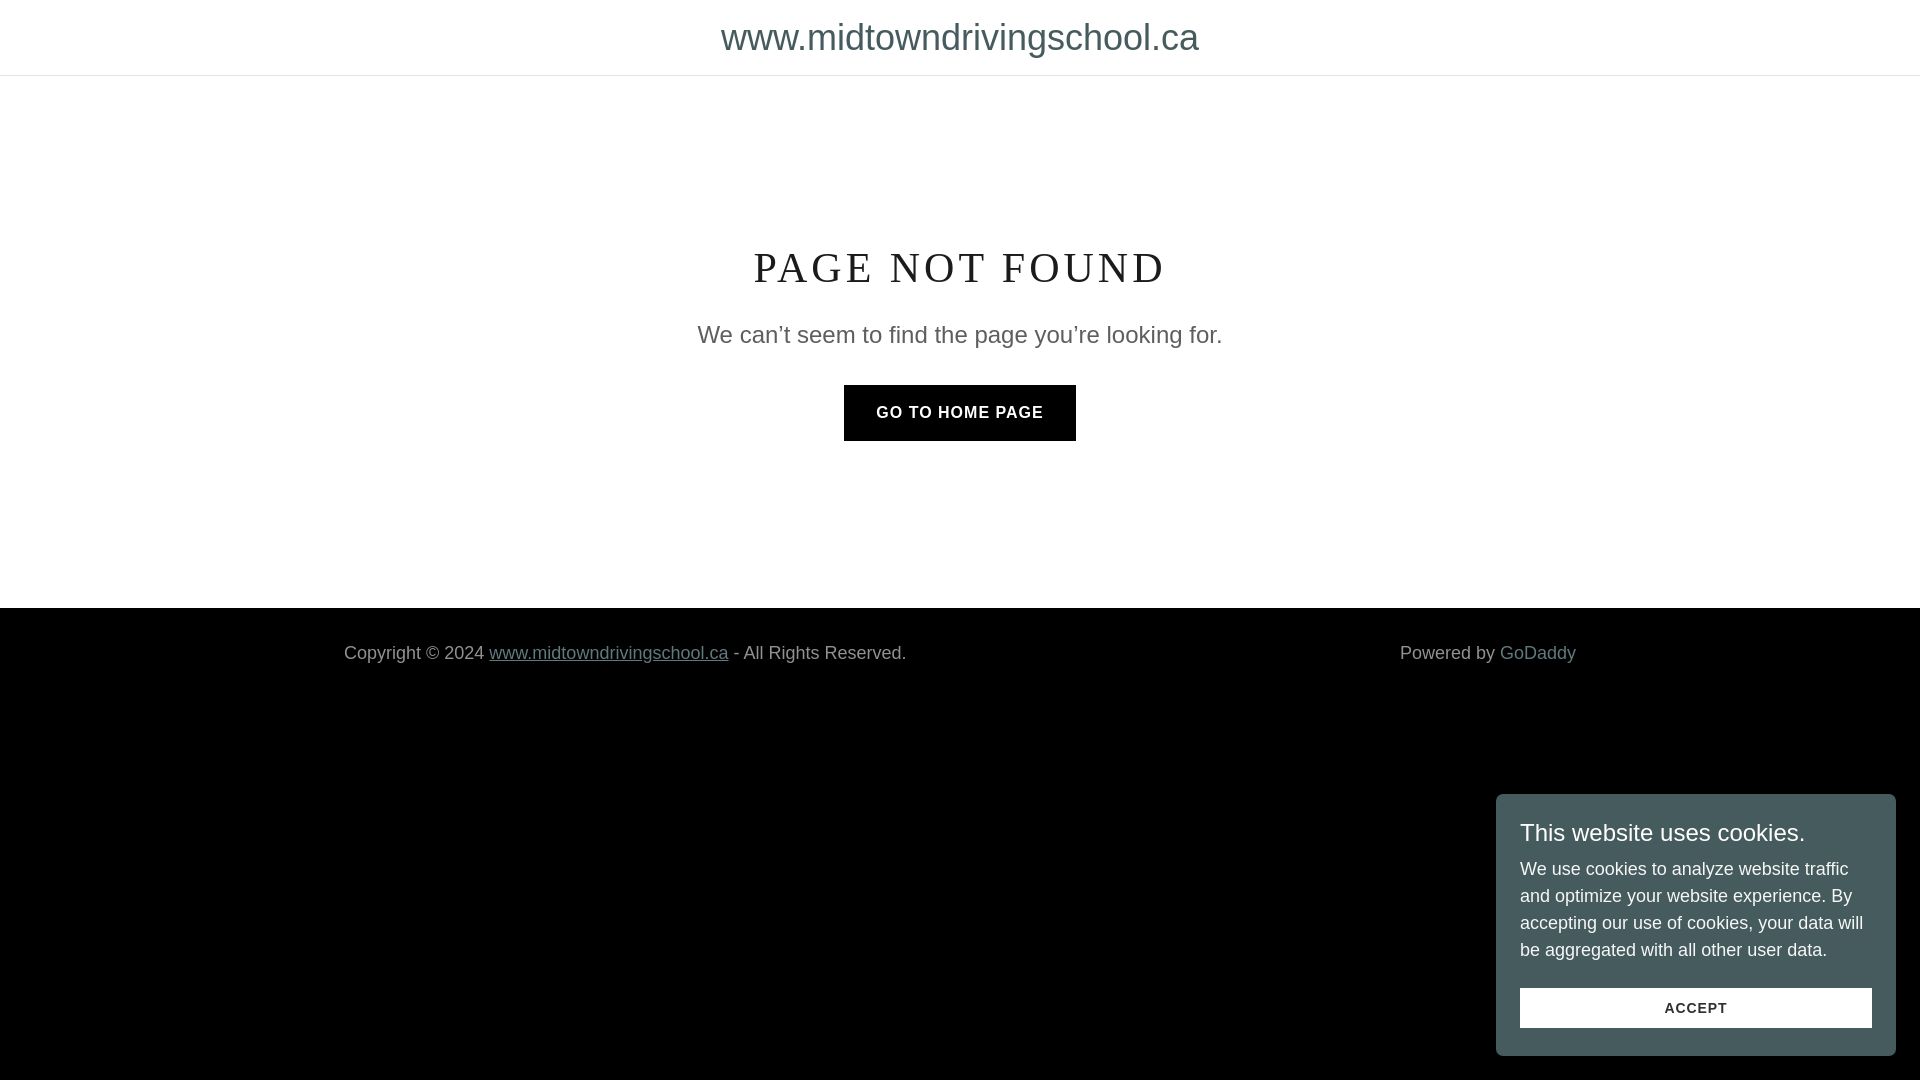 The height and width of the screenshot is (1080, 1920). What do you see at coordinates (608, 652) in the screenshot?
I see `www.midtowndrivingschool.ca` at bounding box center [608, 652].